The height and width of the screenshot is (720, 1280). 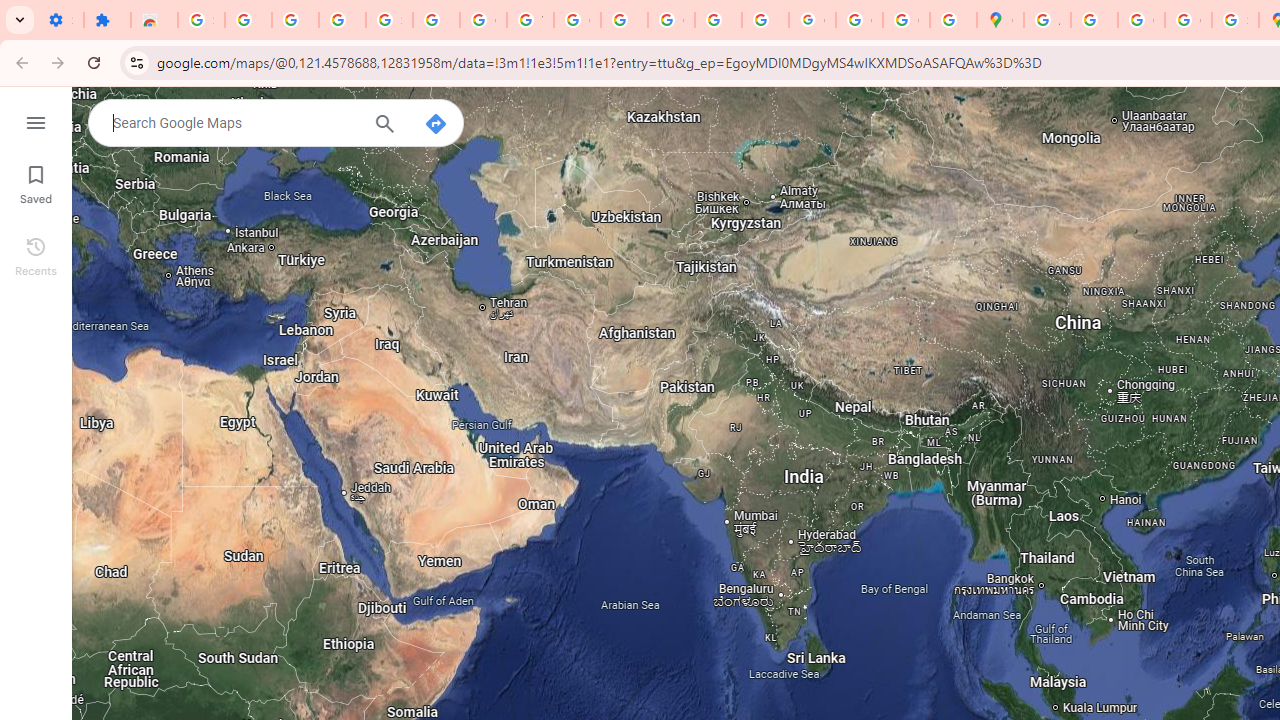 I want to click on https://scholar.google.com/, so click(x=624, y=20).